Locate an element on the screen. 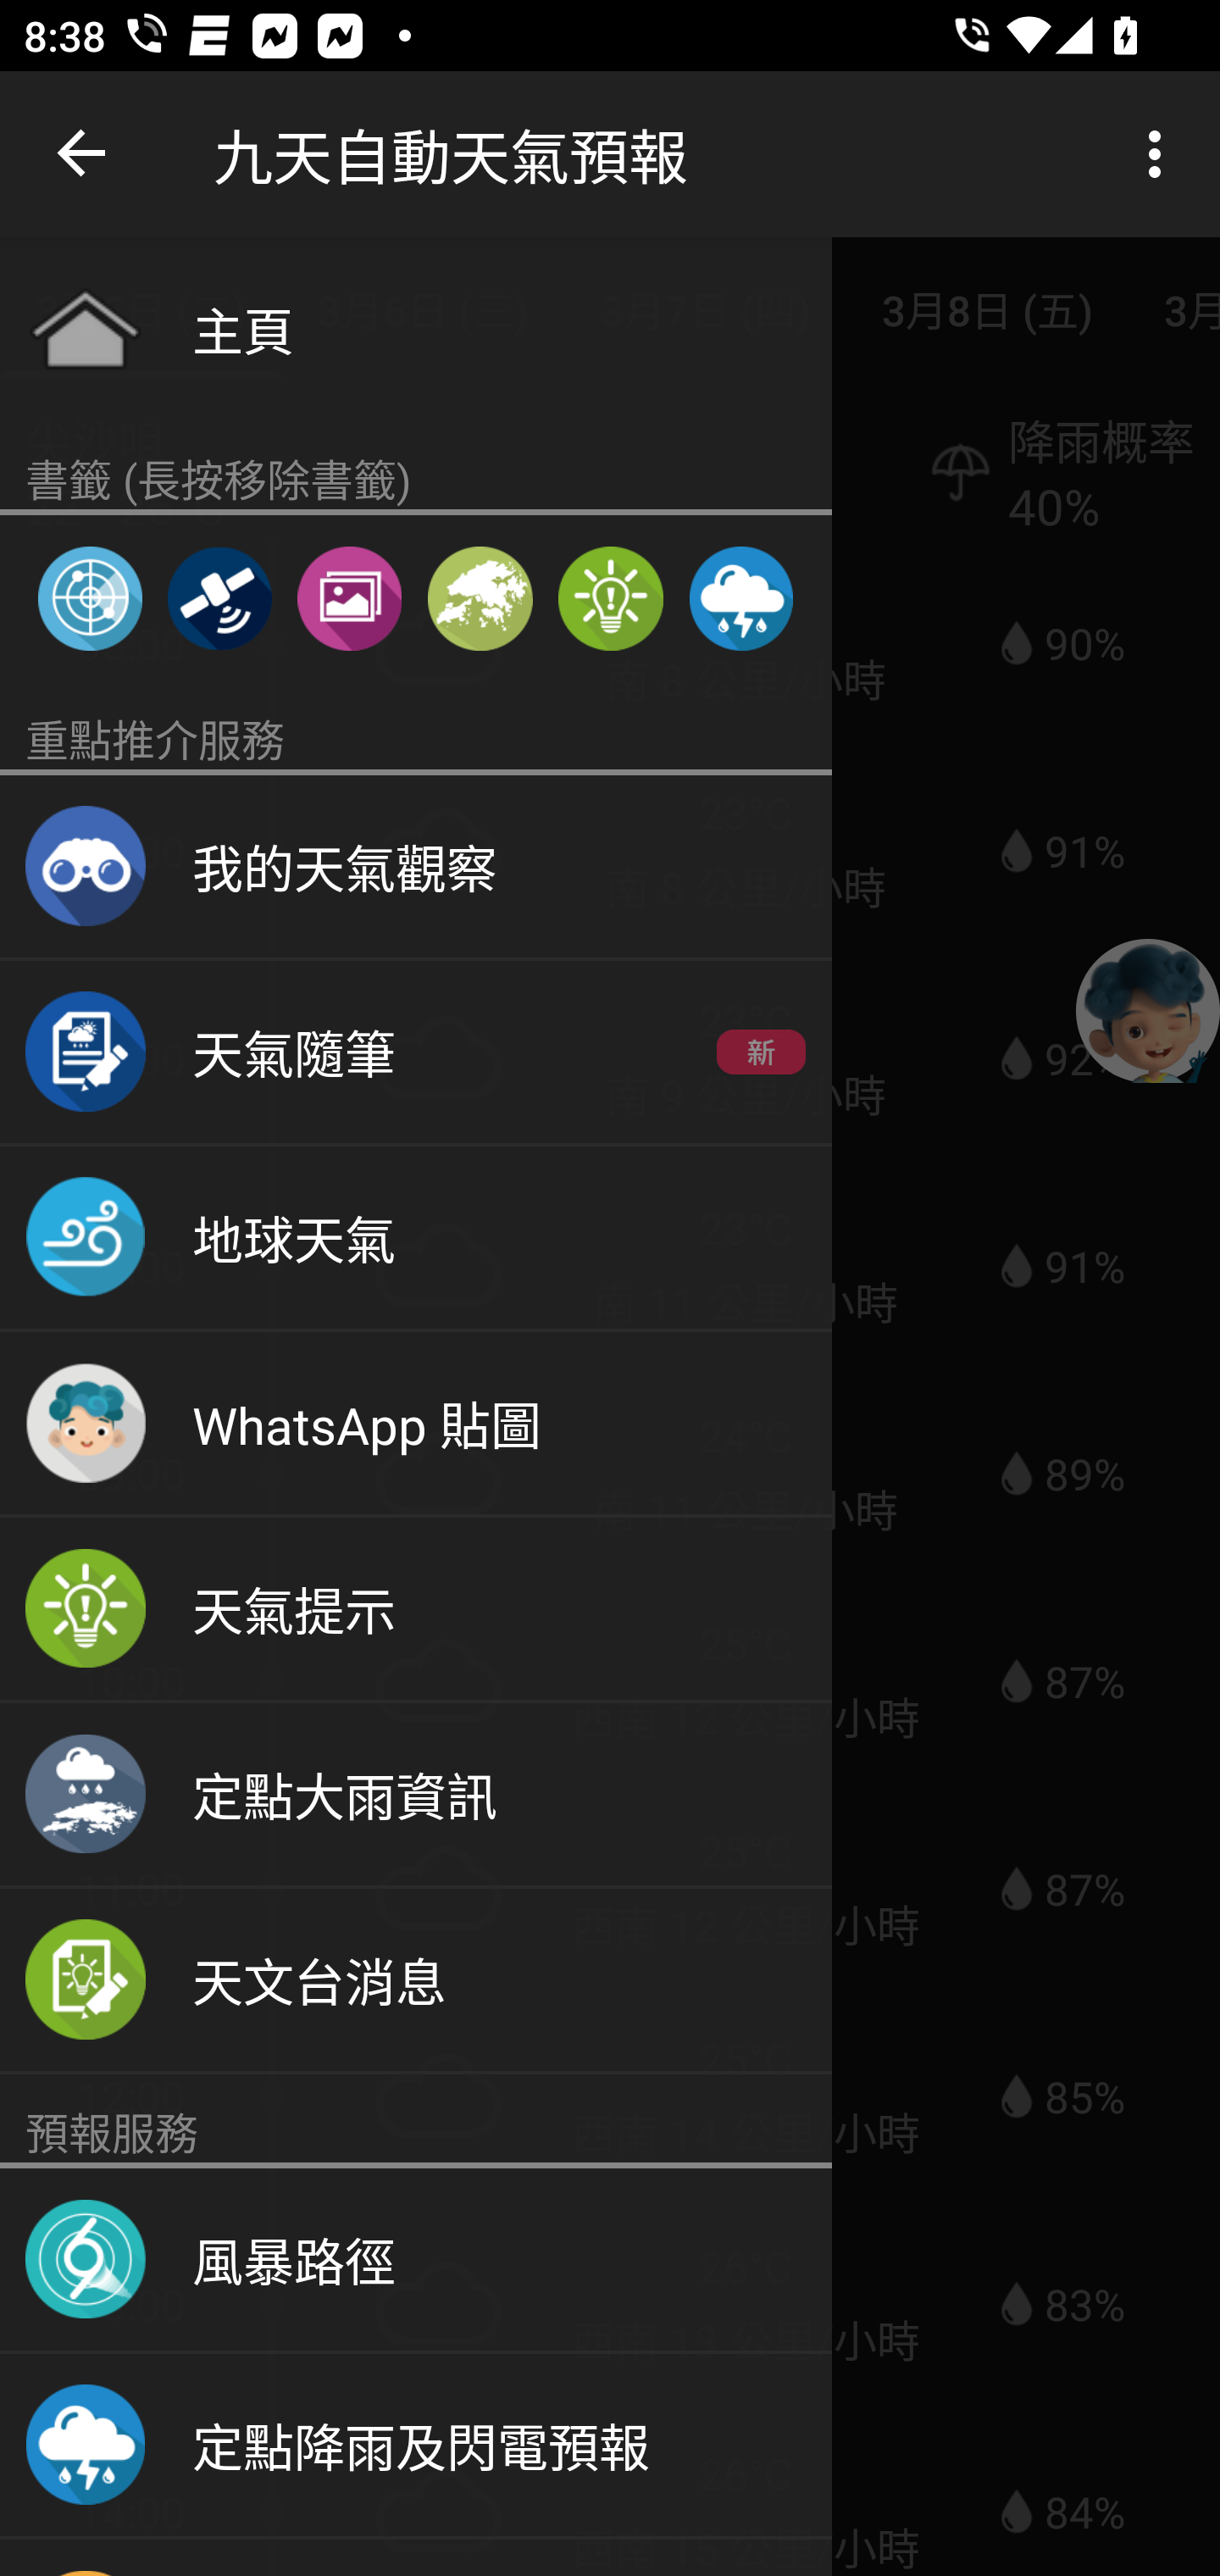 The height and width of the screenshot is (2576, 1220). 天文台消息 is located at coordinates (416, 1981).